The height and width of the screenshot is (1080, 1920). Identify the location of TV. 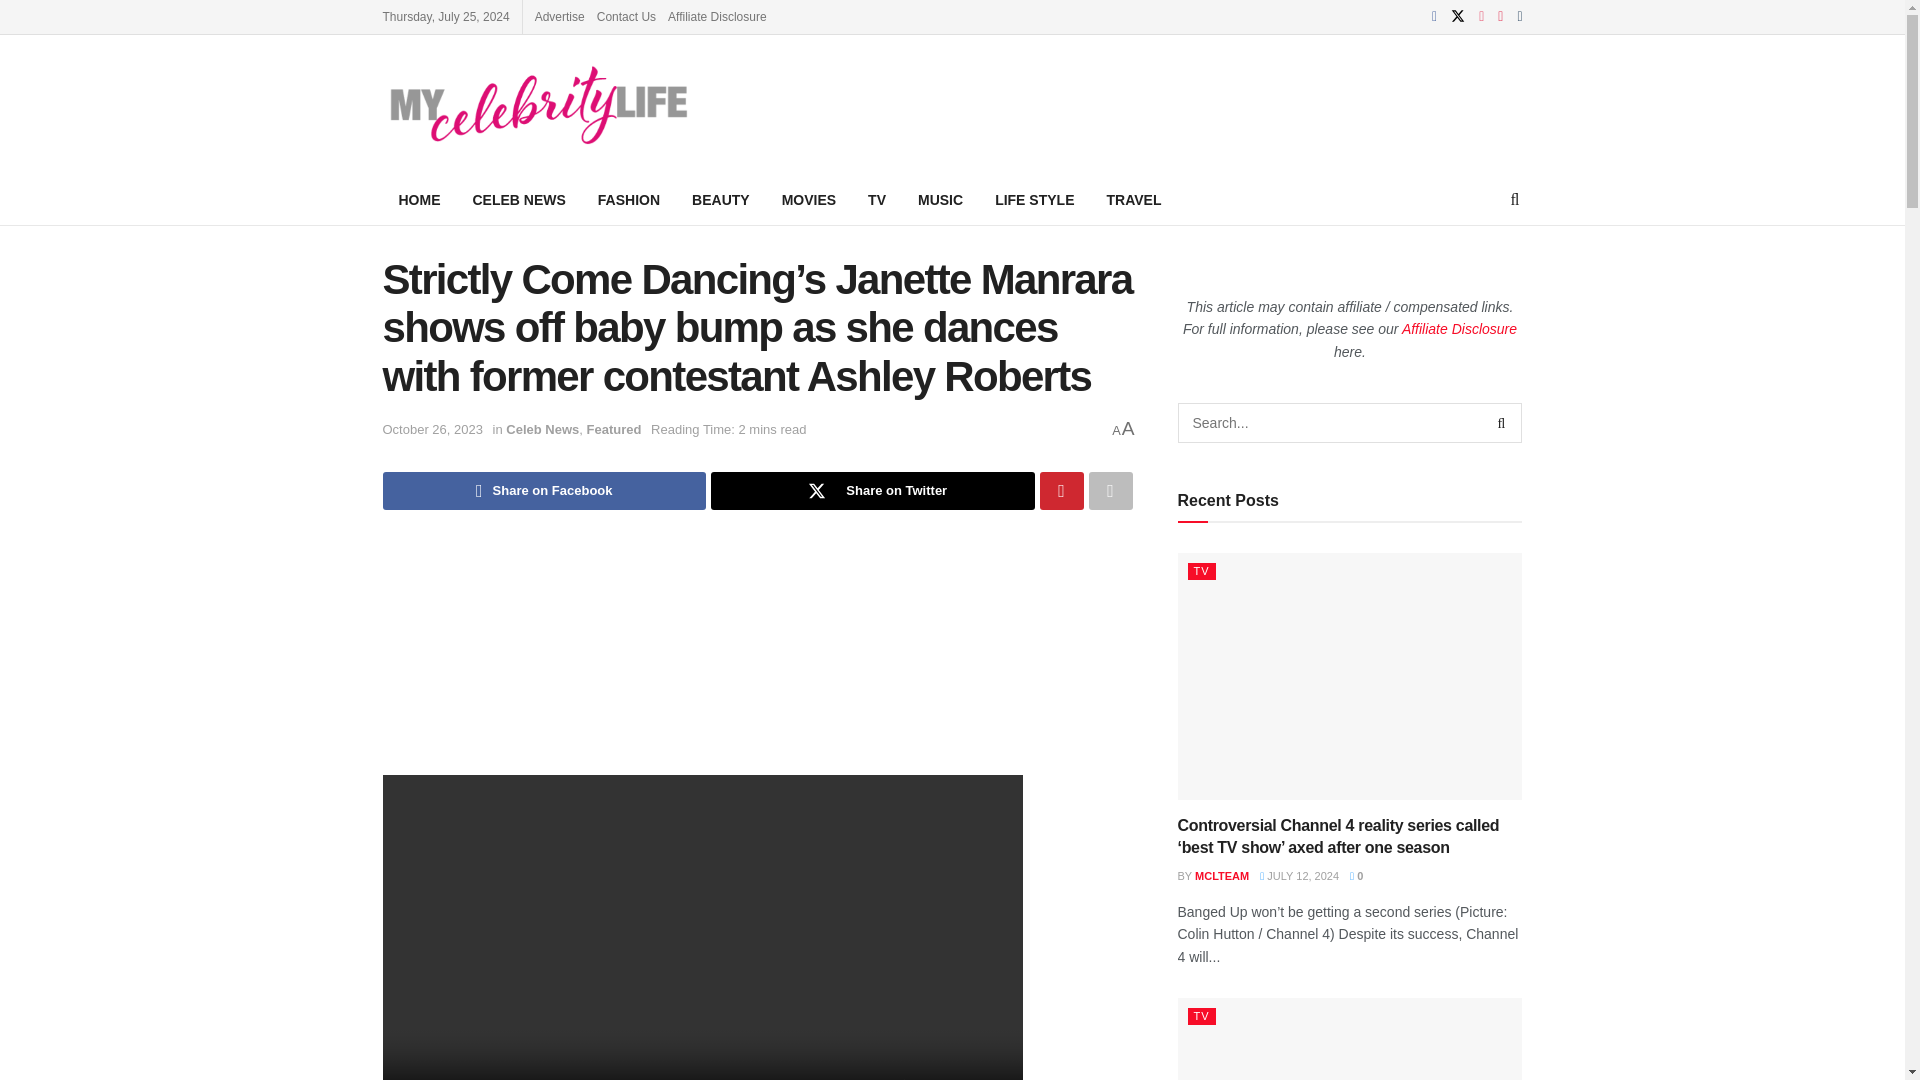
(877, 199).